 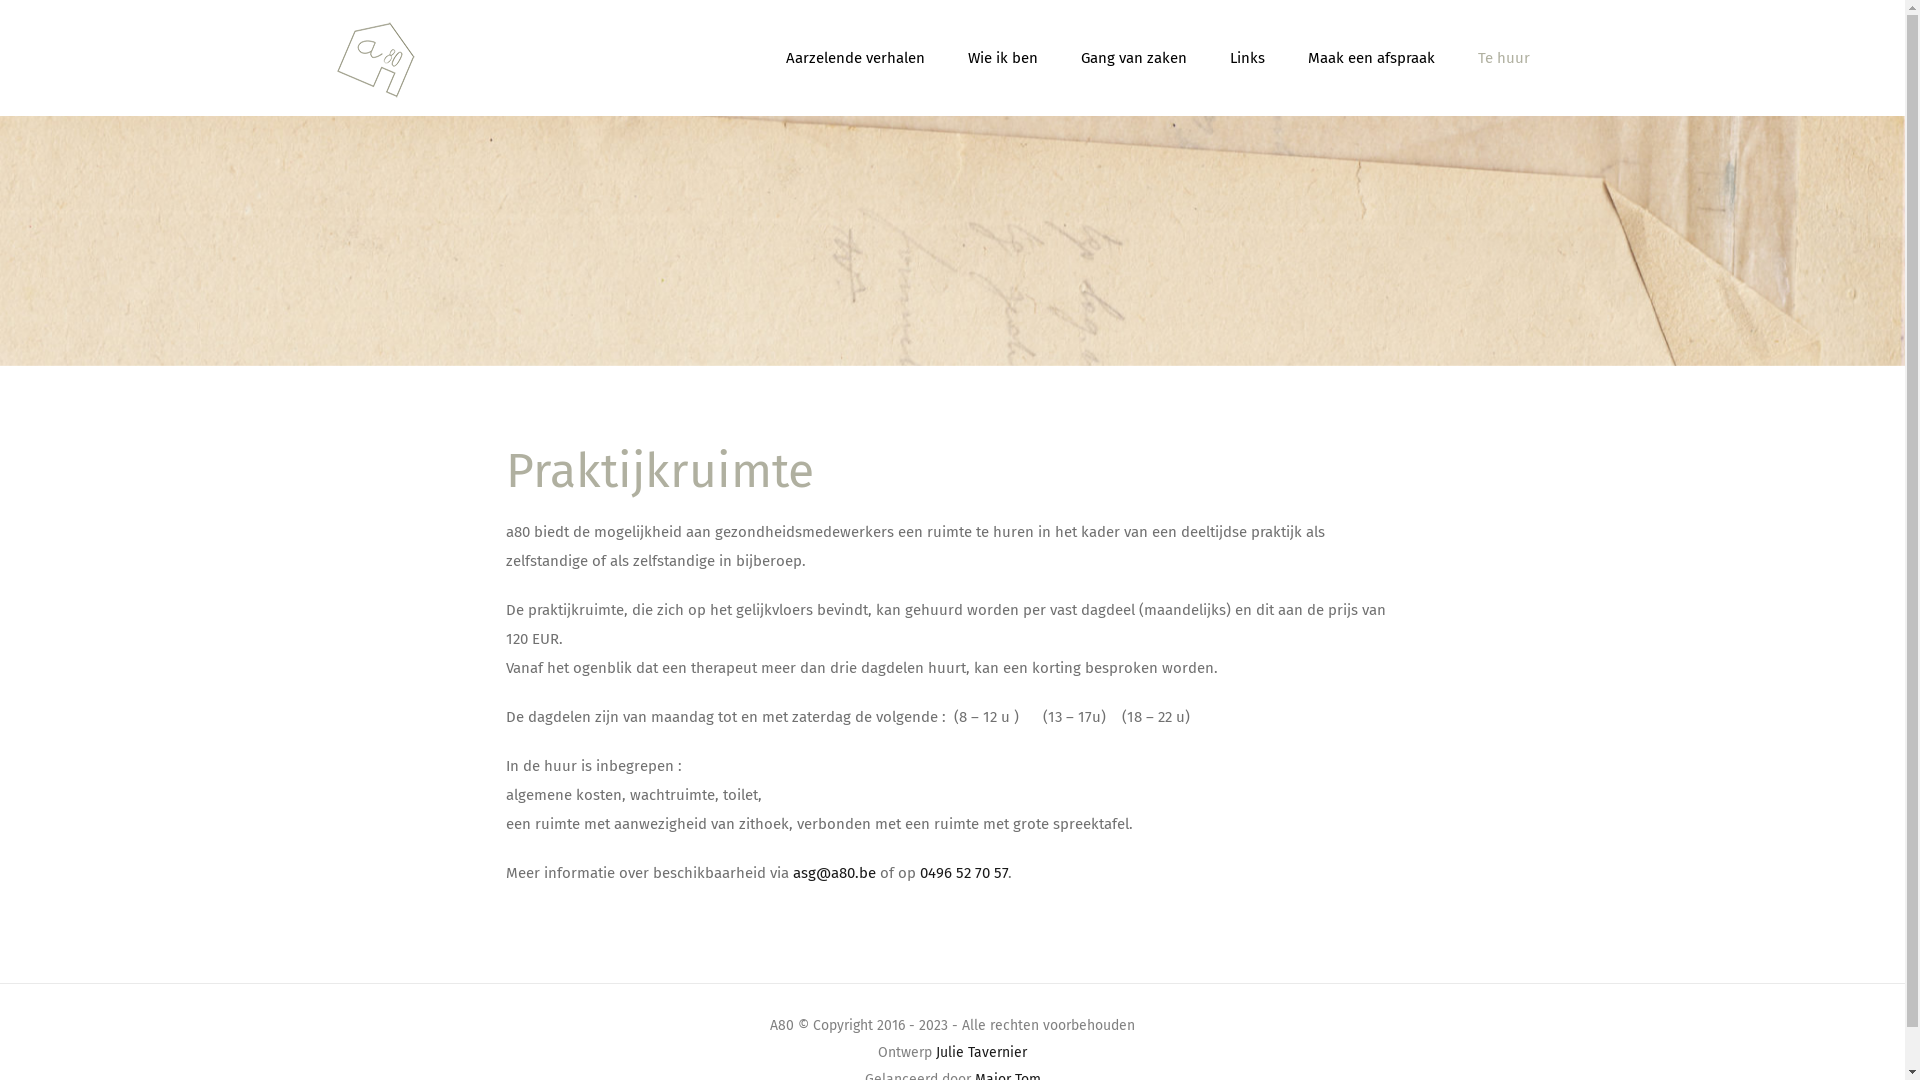 What do you see at coordinates (1504, 58) in the screenshot?
I see `Te huur` at bounding box center [1504, 58].